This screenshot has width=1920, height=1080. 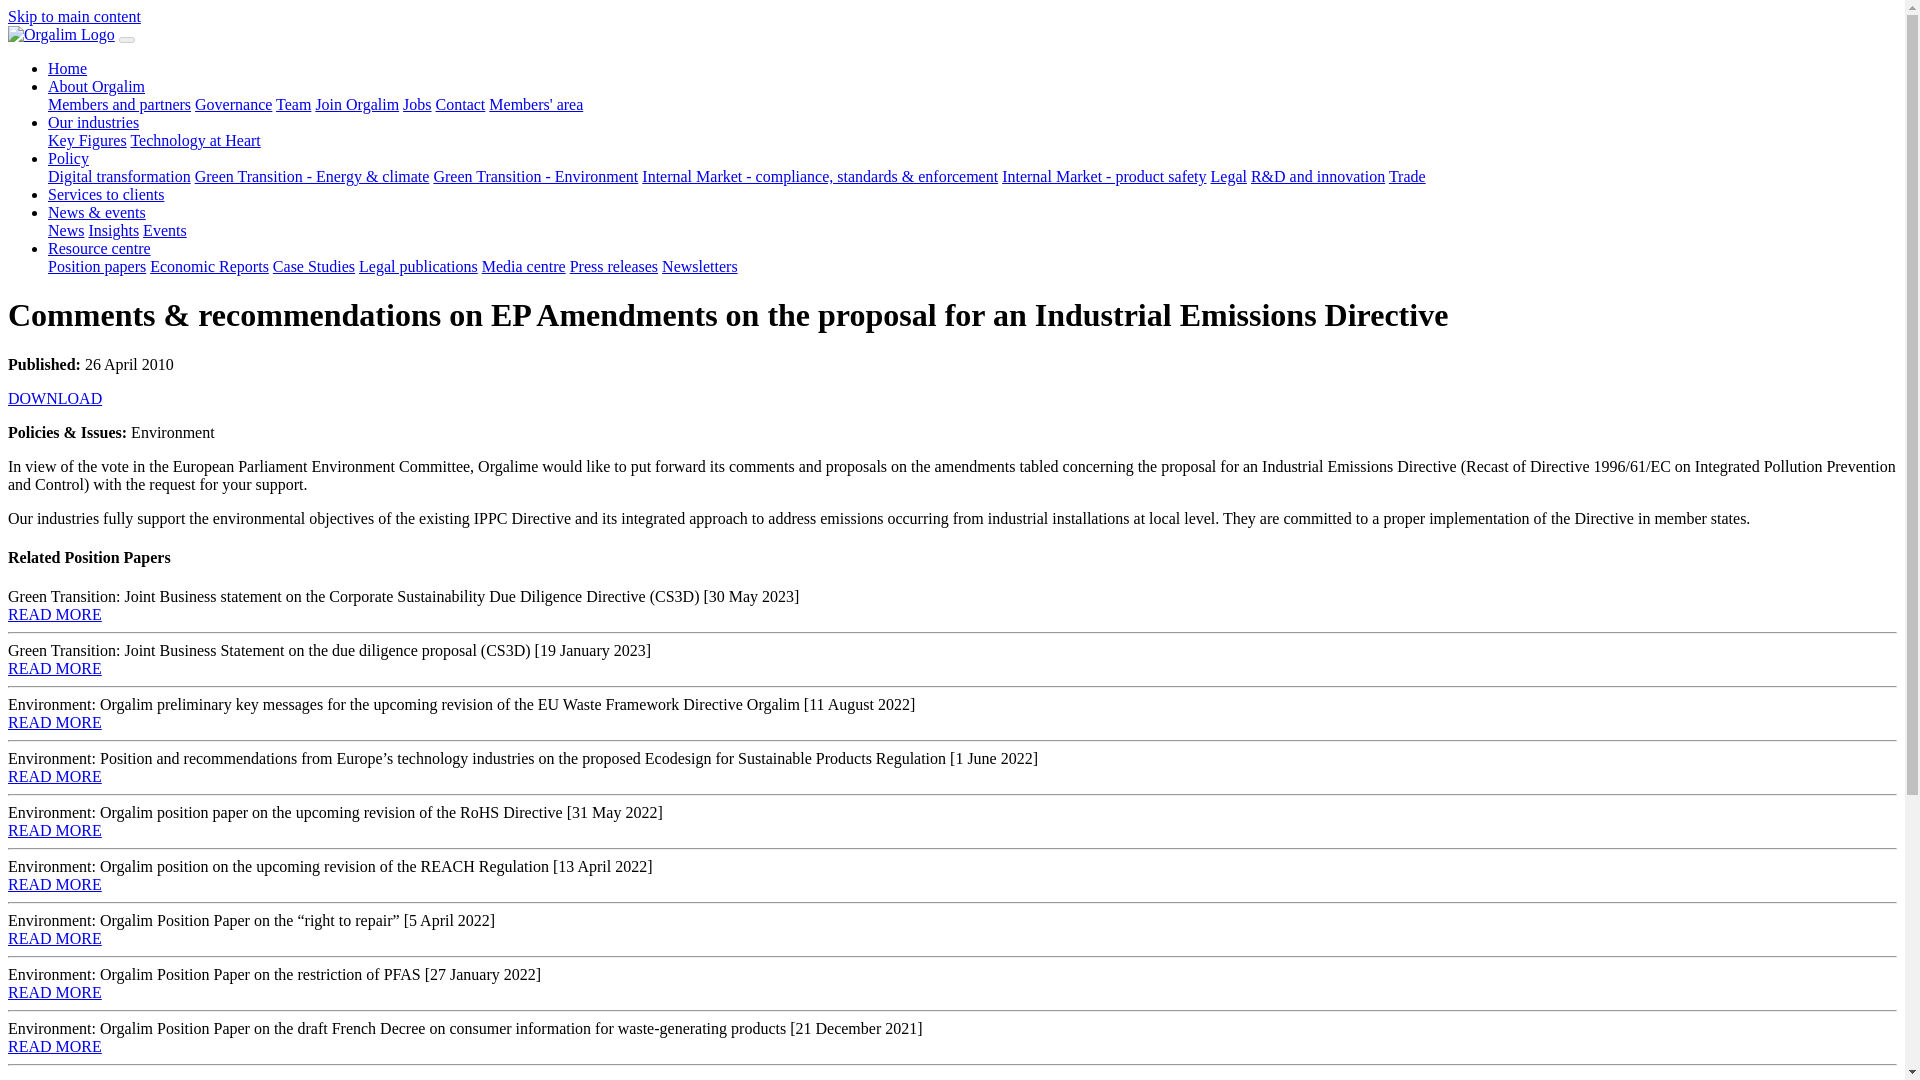 What do you see at coordinates (100, 248) in the screenshot?
I see `Resource centre` at bounding box center [100, 248].